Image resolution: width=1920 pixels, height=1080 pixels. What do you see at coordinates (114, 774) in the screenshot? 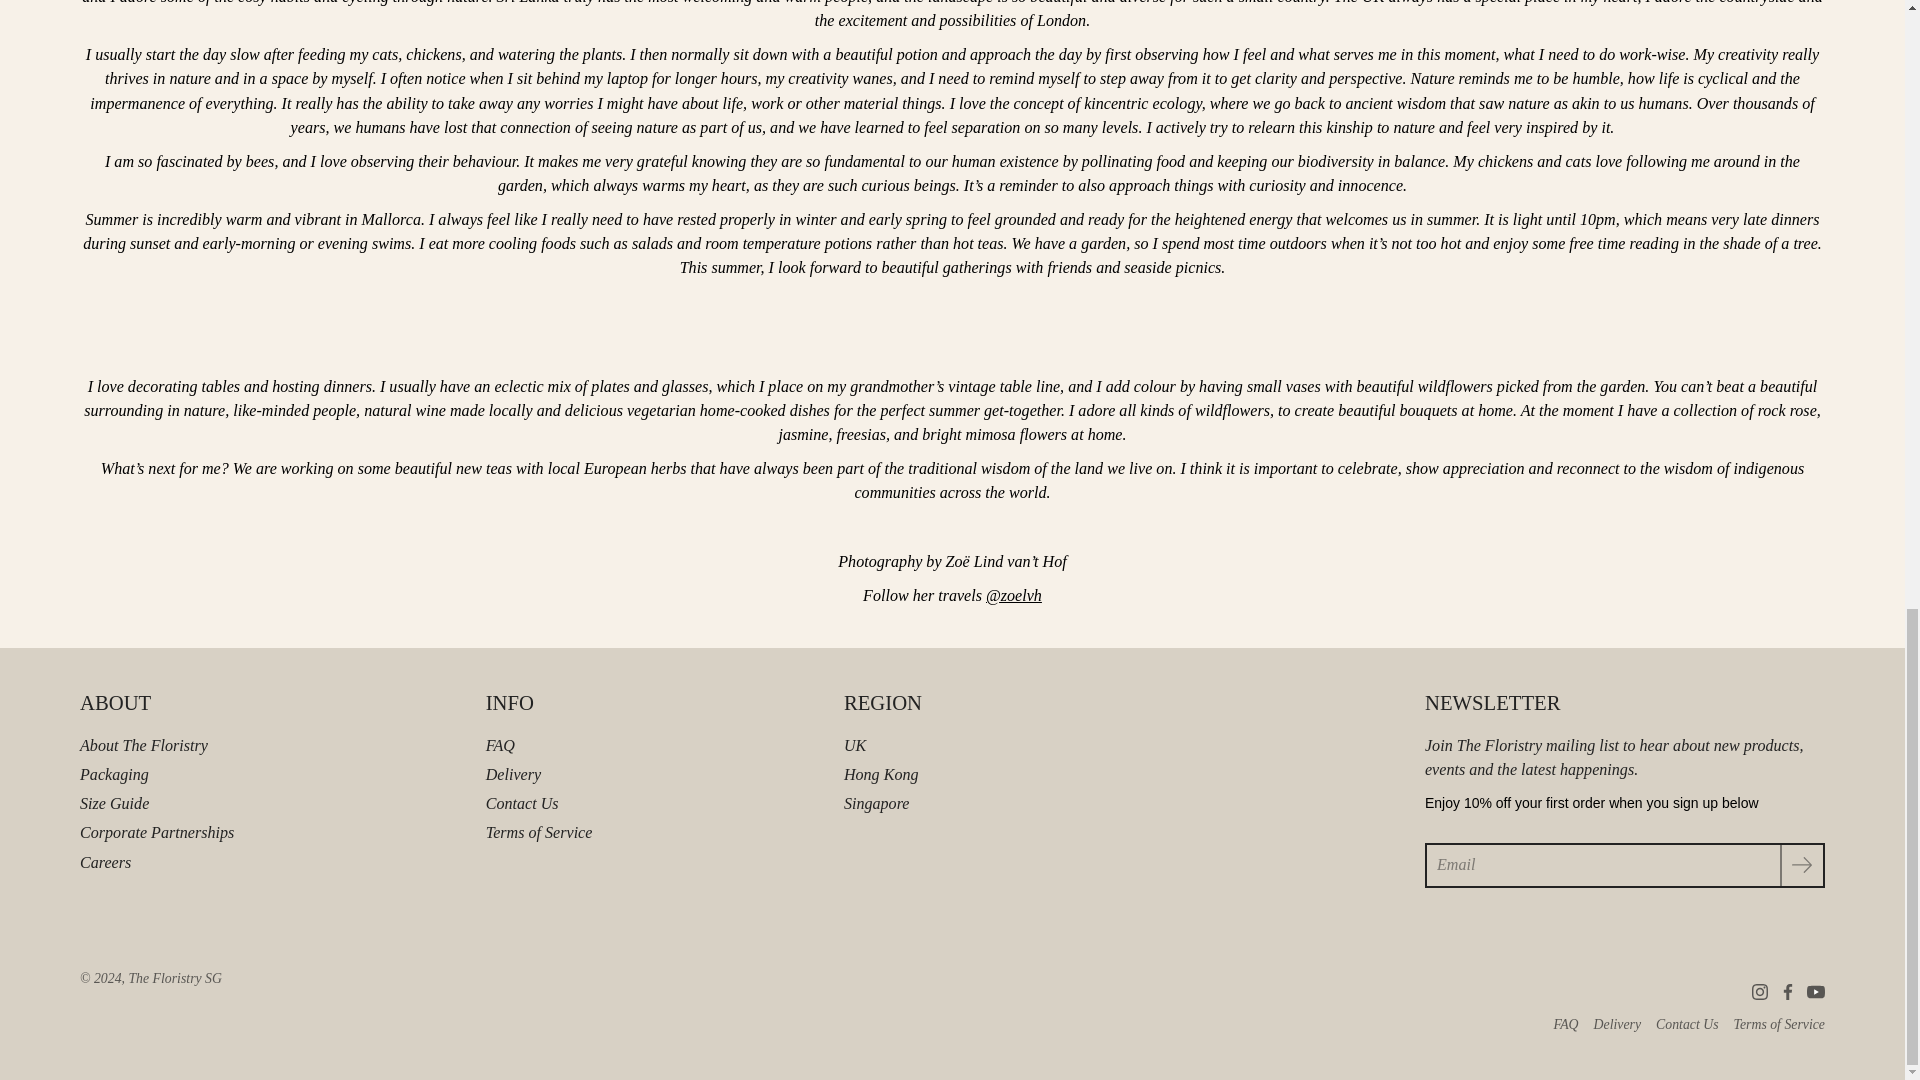
I see `Packaging` at bounding box center [114, 774].